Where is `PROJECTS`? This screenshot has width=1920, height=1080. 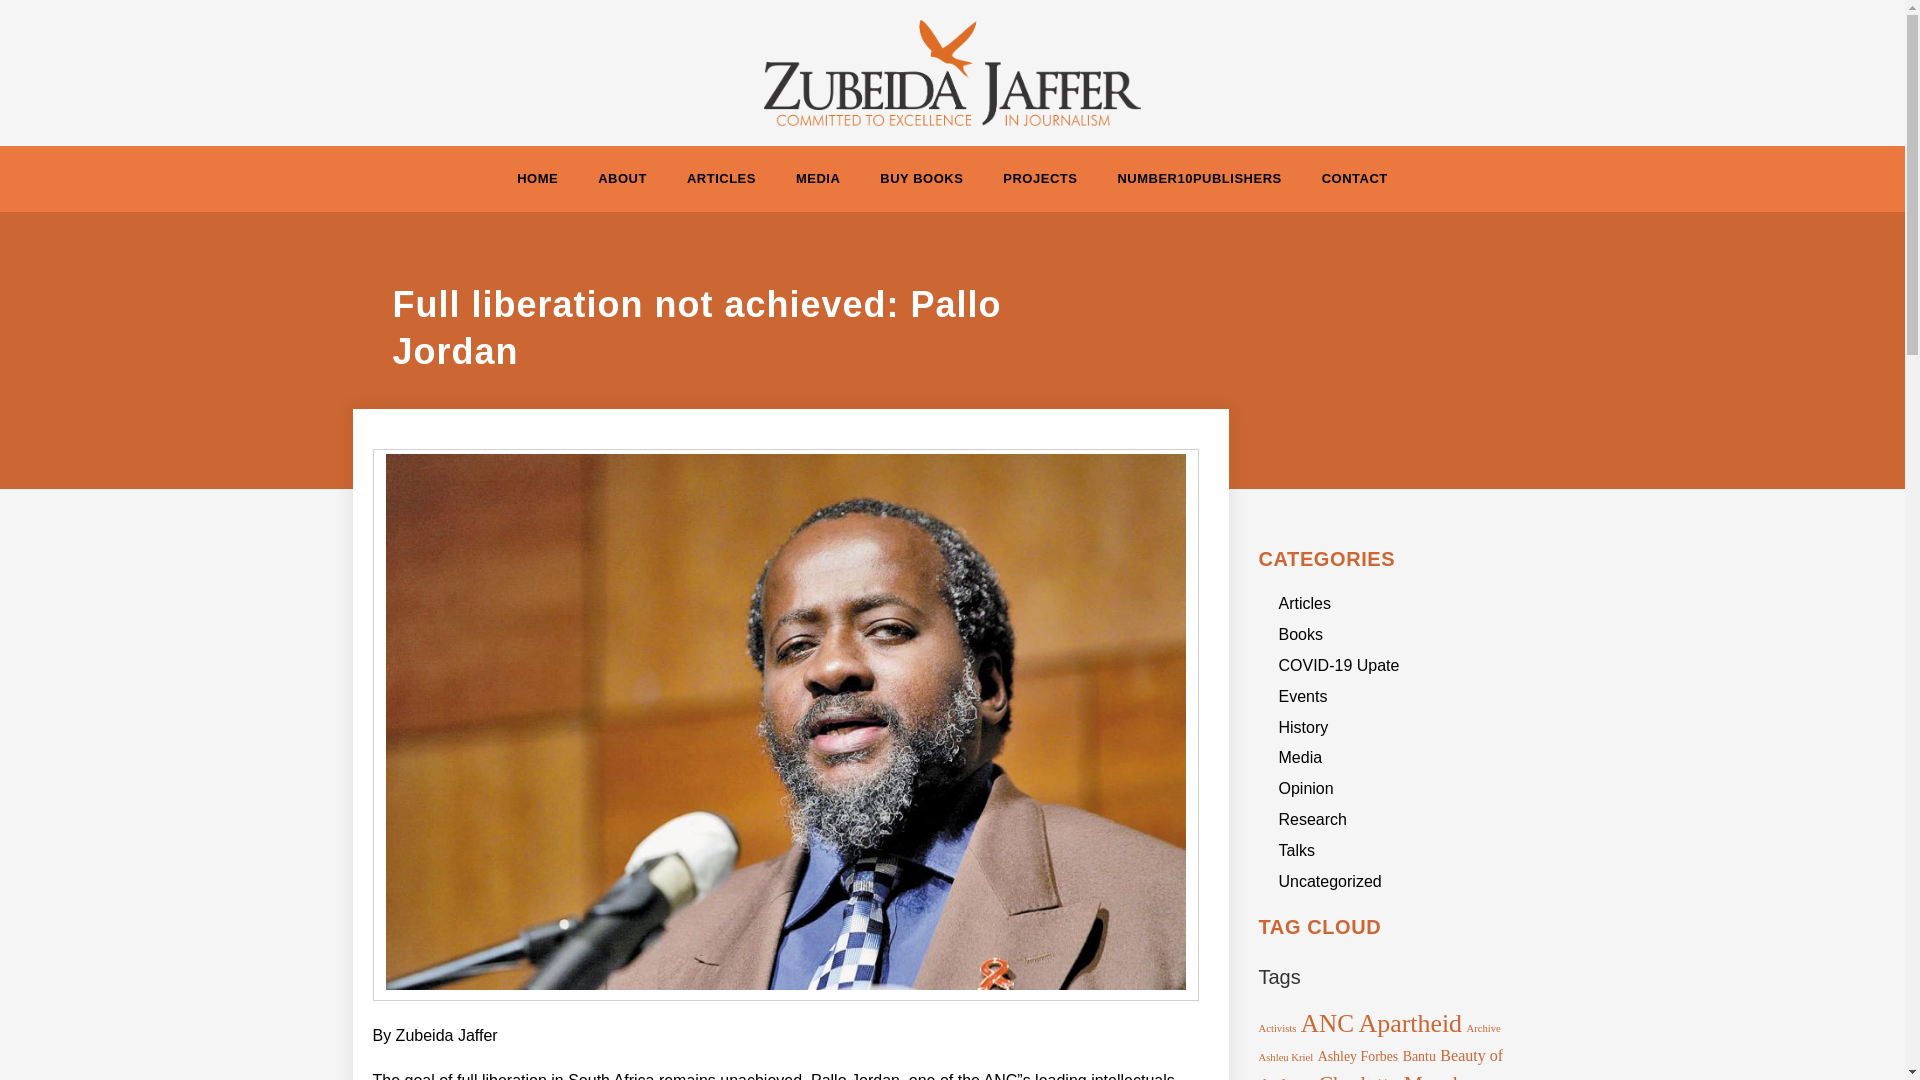
PROJECTS is located at coordinates (1040, 178).